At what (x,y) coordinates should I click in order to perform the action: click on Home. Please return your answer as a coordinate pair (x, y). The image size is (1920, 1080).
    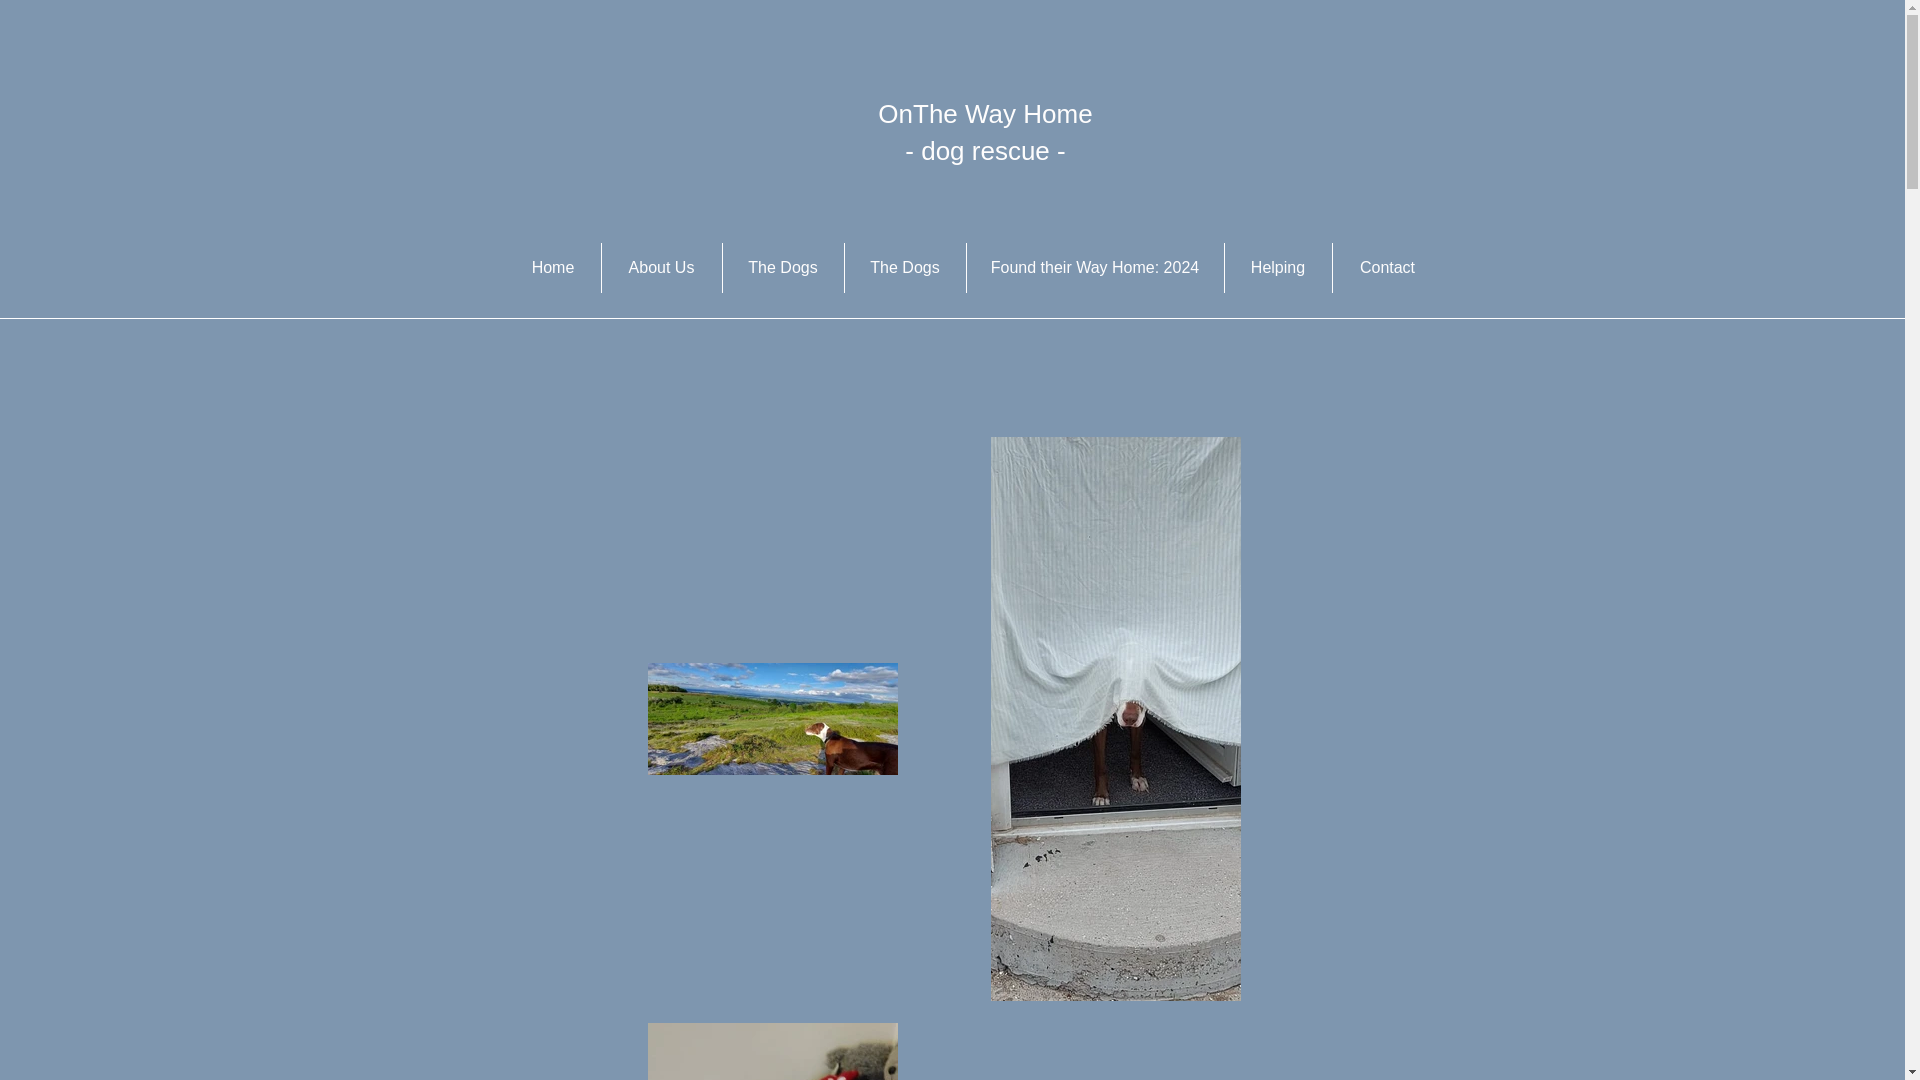
    Looking at the image, I should click on (553, 268).